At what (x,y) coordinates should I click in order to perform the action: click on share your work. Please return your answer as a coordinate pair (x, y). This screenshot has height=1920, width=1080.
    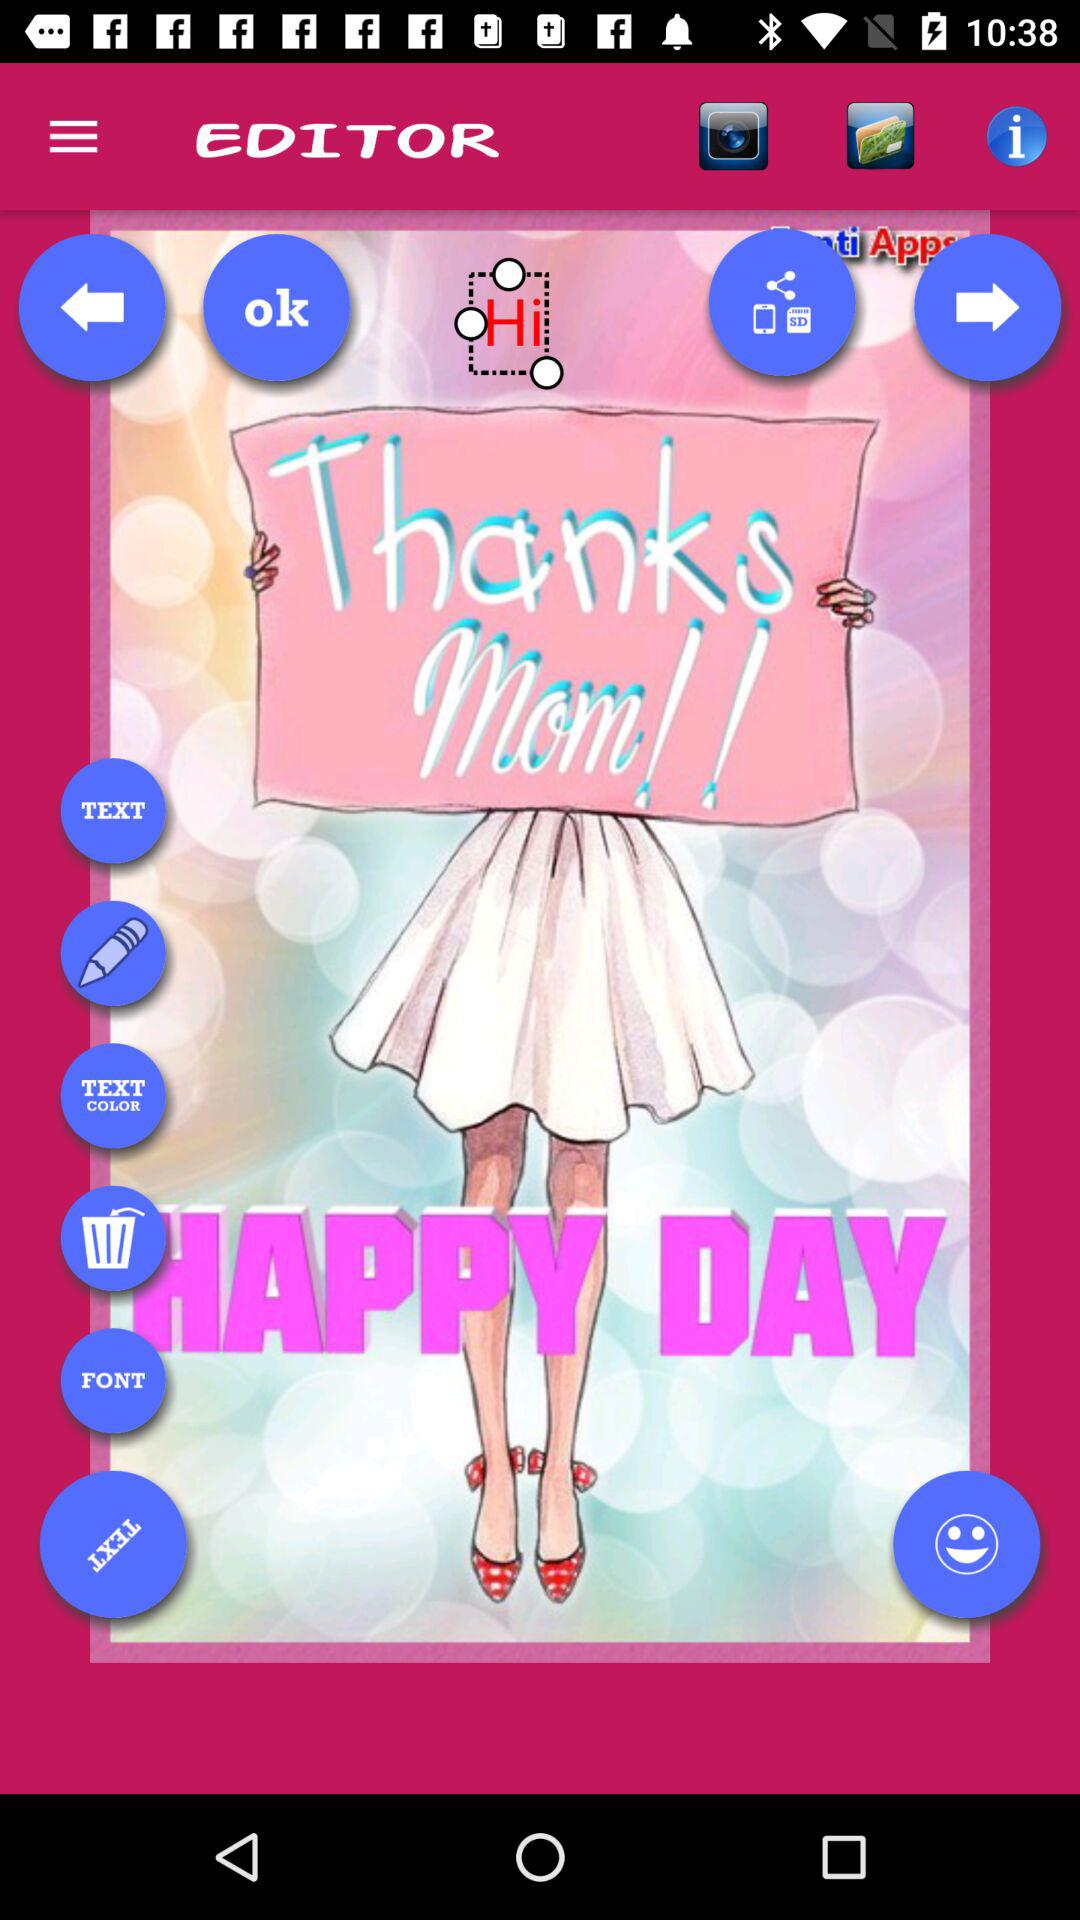
    Looking at the image, I should click on (782, 302).